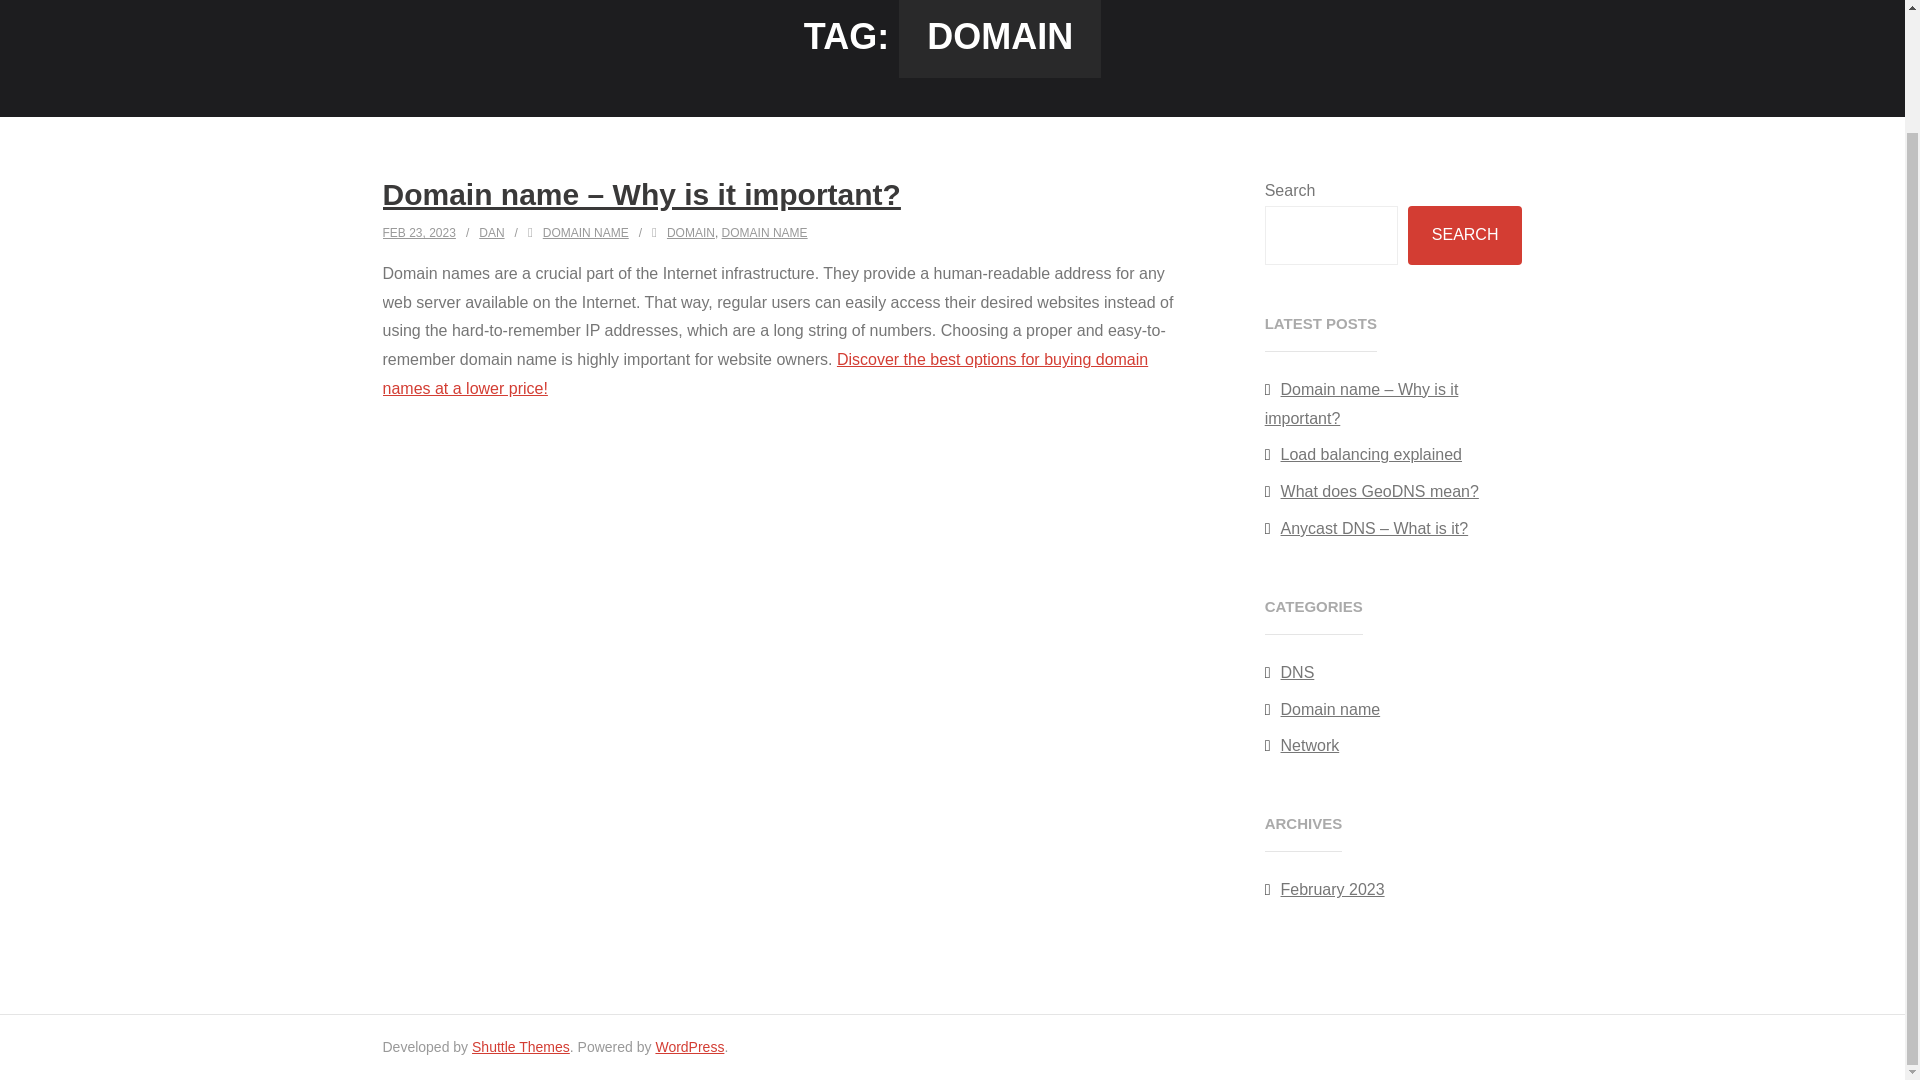 This screenshot has height=1080, width=1920. What do you see at coordinates (1464, 235) in the screenshot?
I see `SEARCH` at bounding box center [1464, 235].